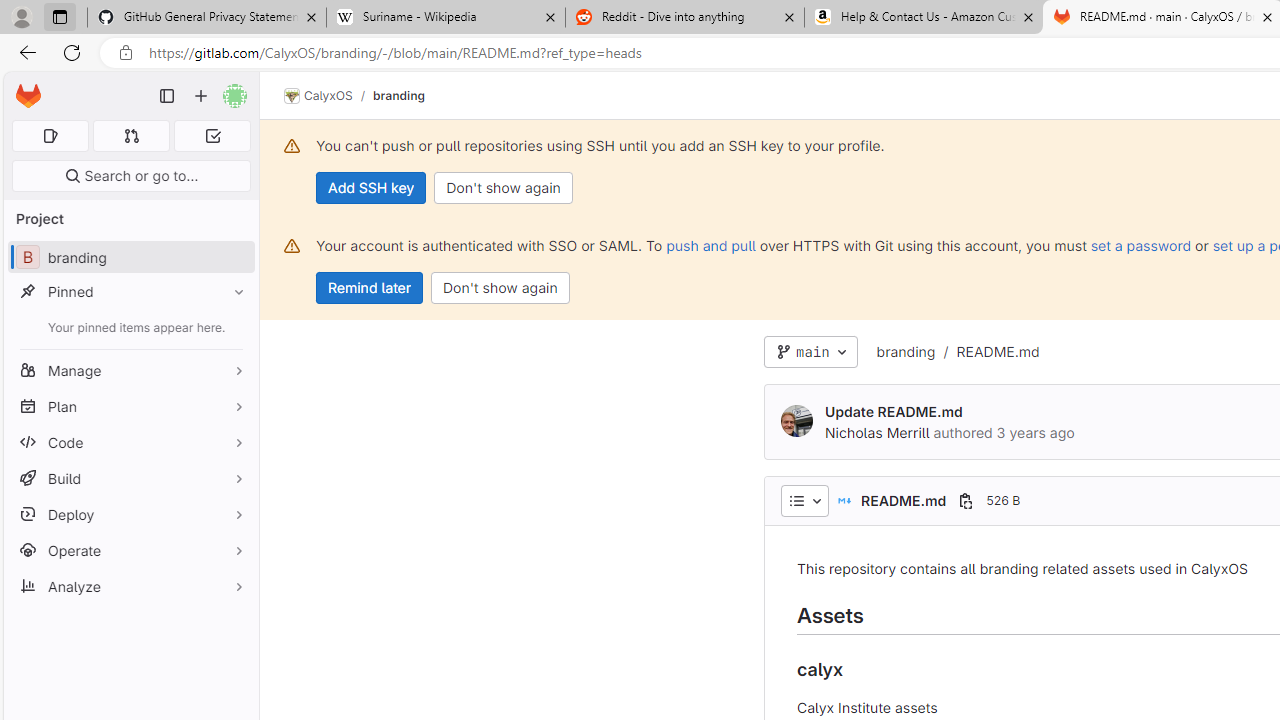  I want to click on Class: s16 gl-alert-icon gl-alert-icon-no-title, so click(292, 246).